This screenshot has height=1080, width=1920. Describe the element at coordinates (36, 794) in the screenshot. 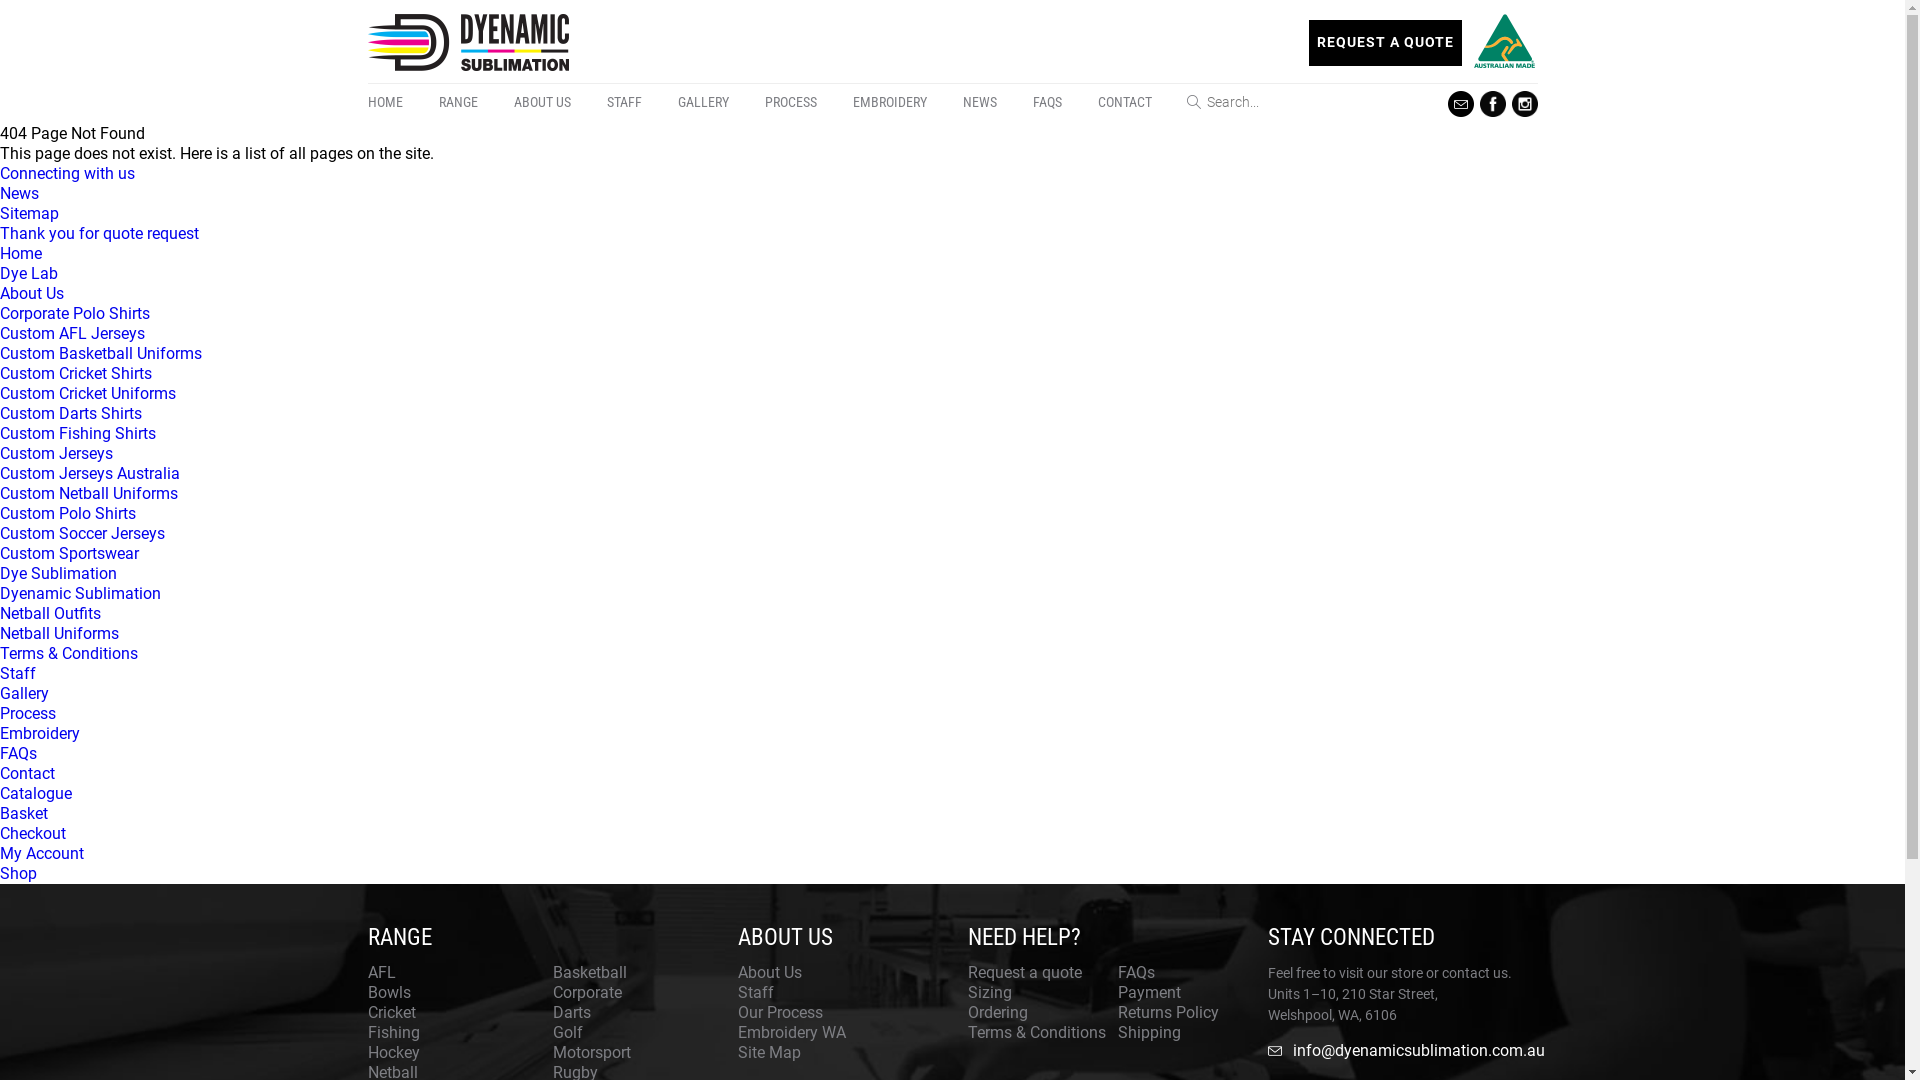

I see `Catalogue` at that location.